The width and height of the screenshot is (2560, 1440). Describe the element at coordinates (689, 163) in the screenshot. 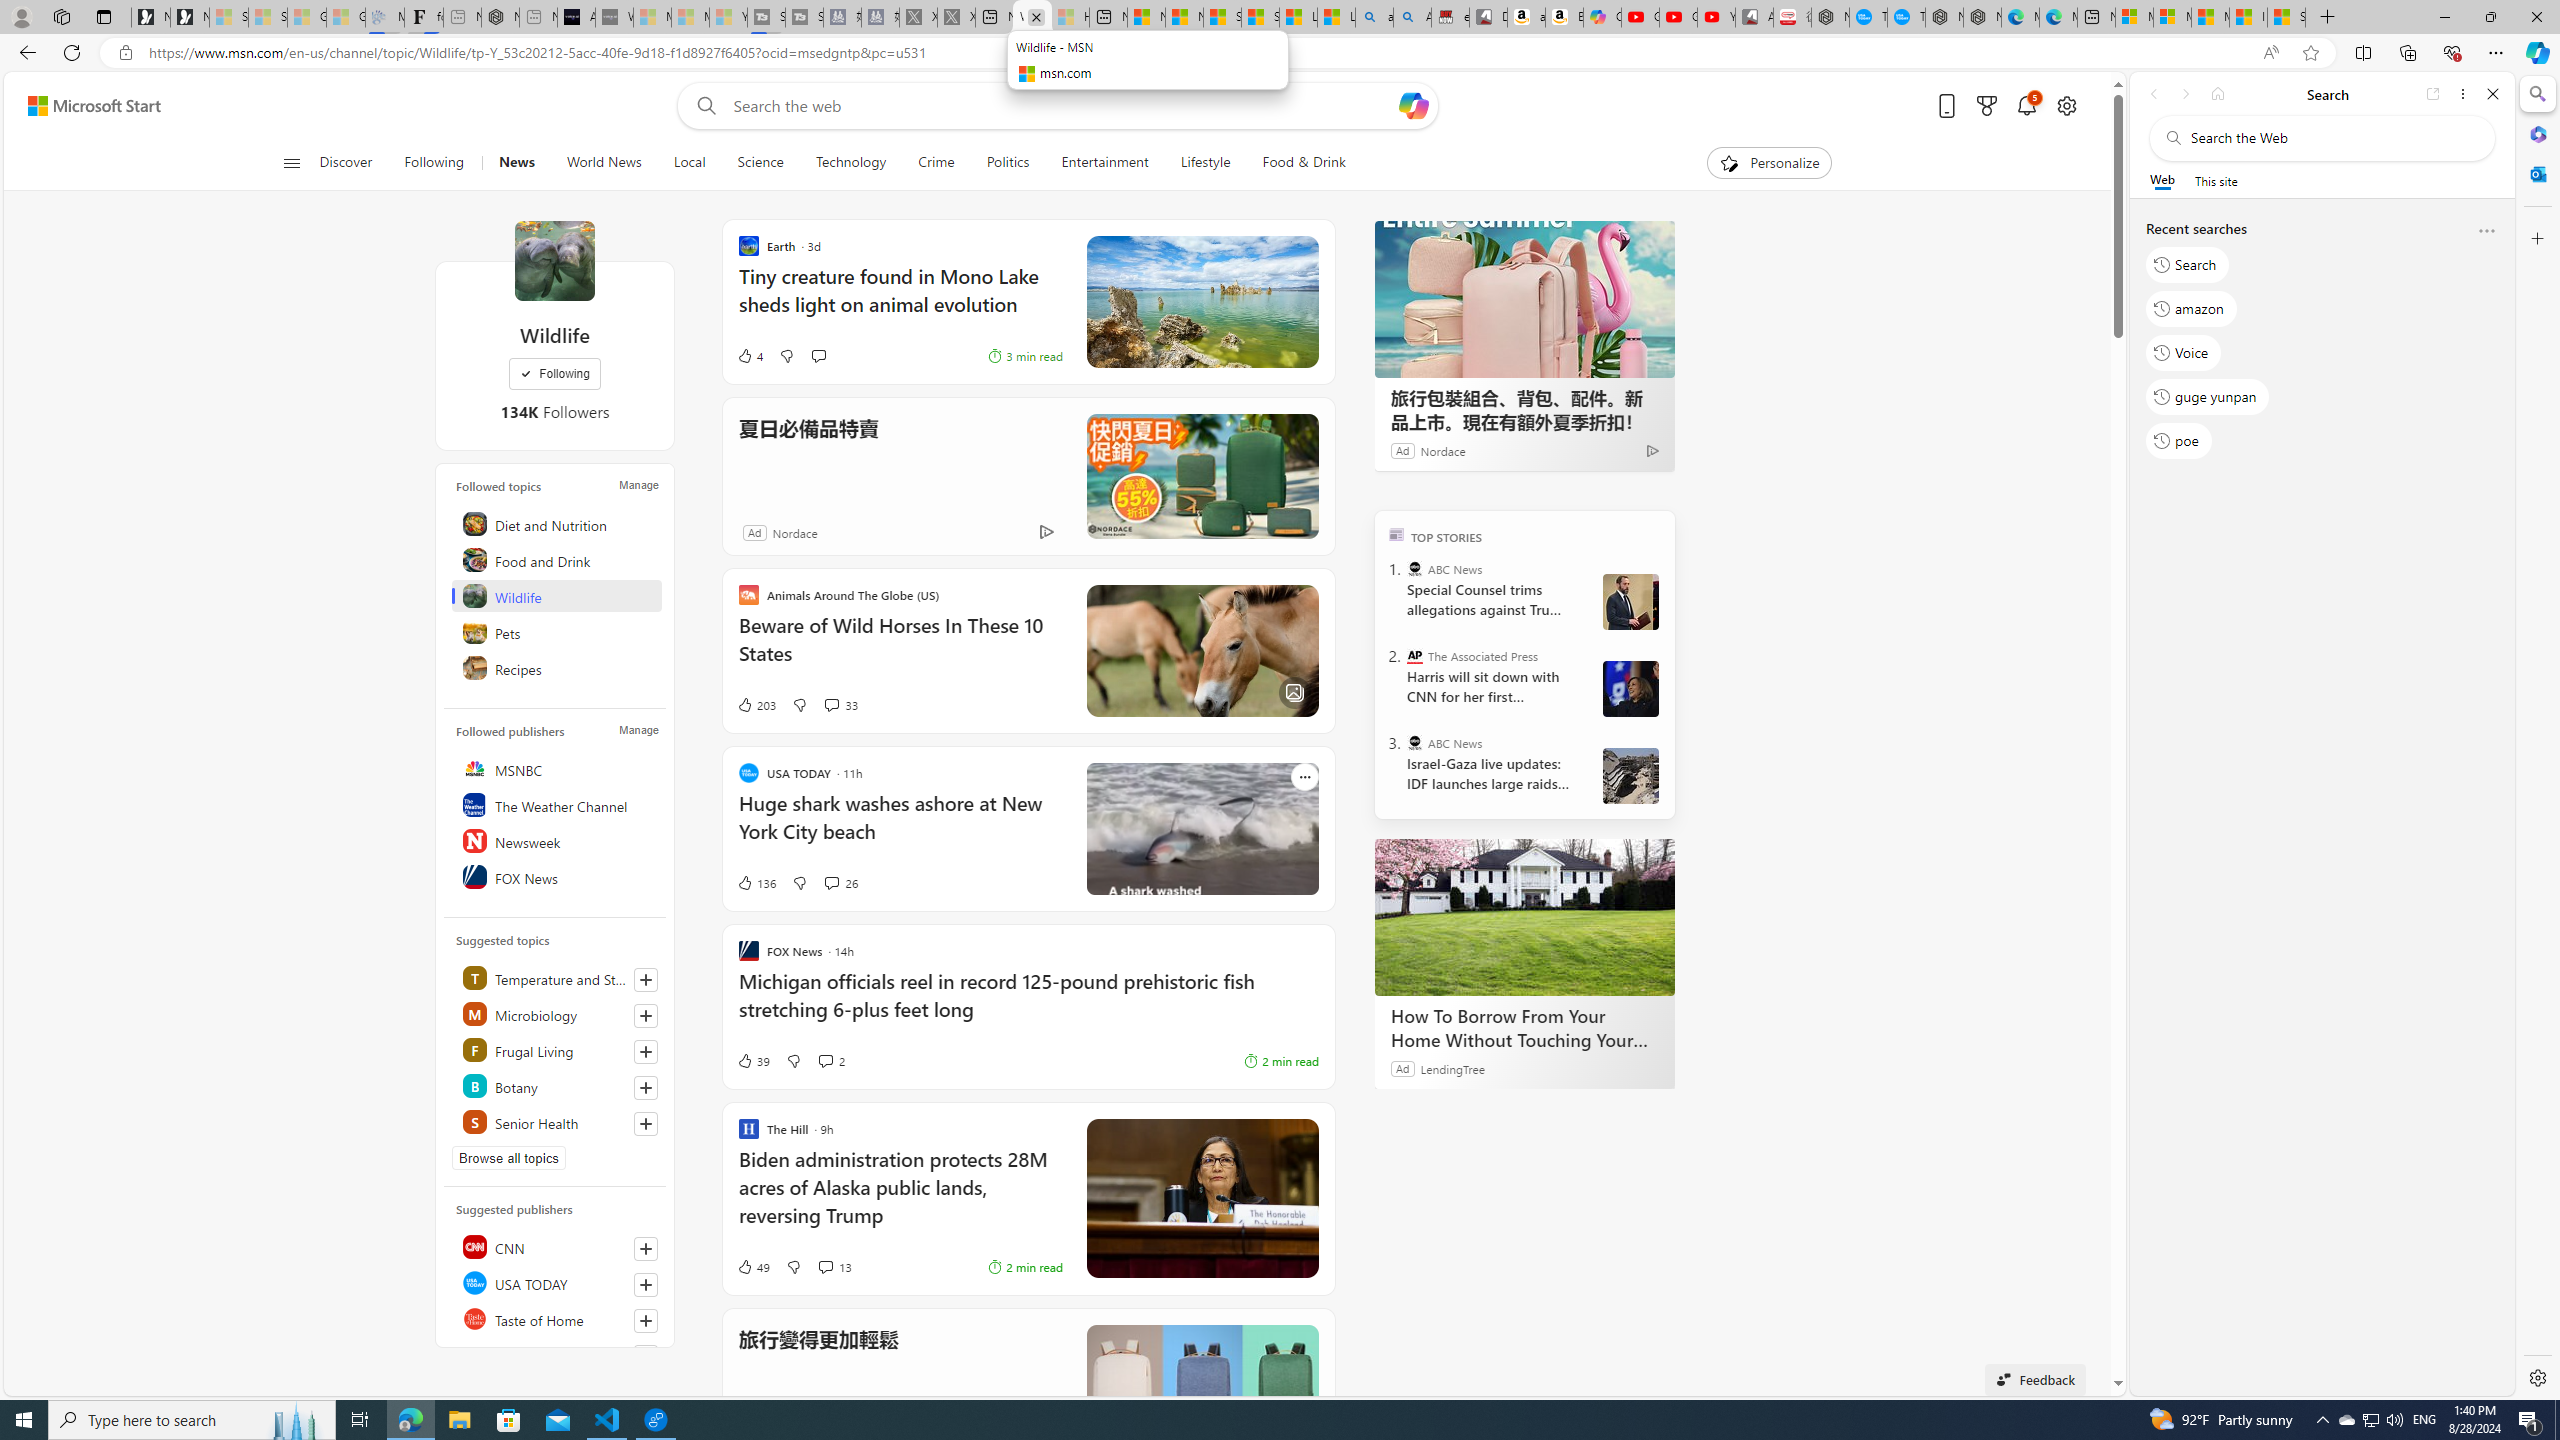

I see `Local` at that location.